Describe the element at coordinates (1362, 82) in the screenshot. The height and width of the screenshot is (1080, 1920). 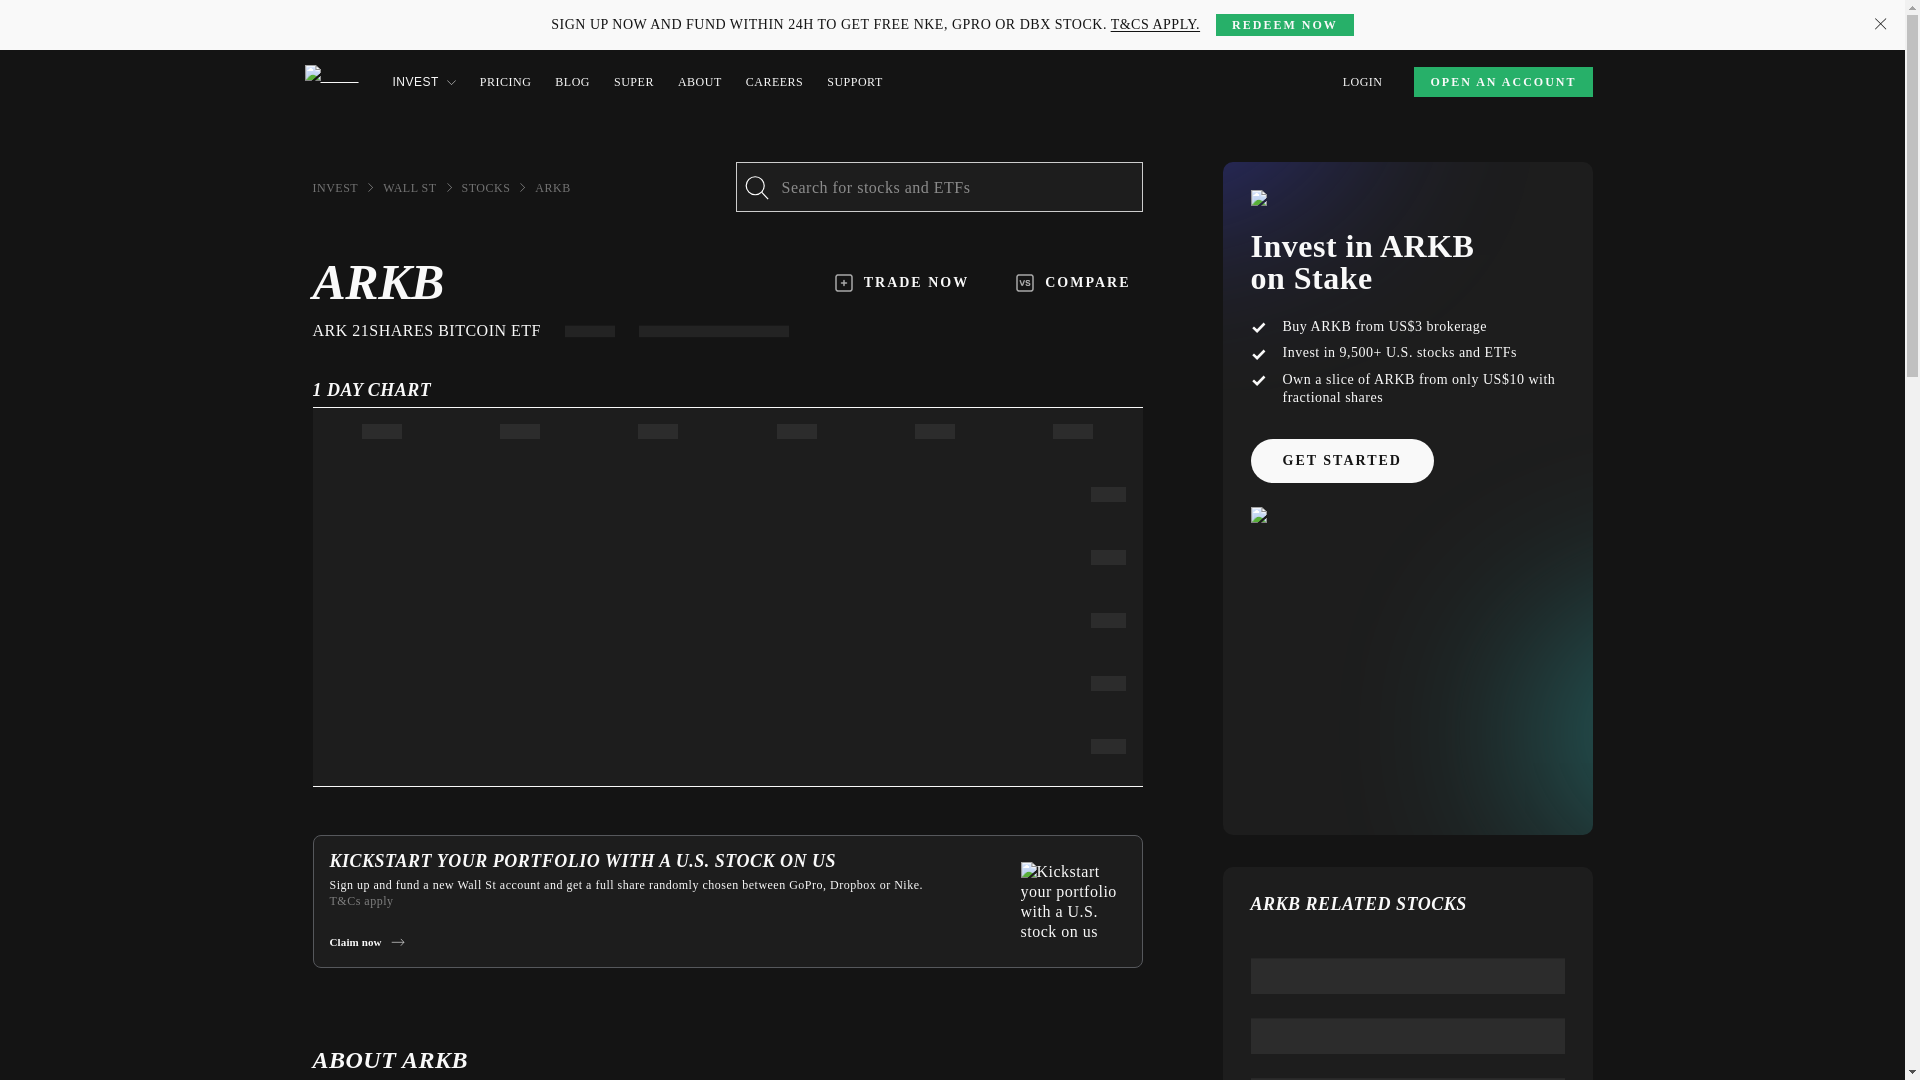
I see `LOGIN` at that location.